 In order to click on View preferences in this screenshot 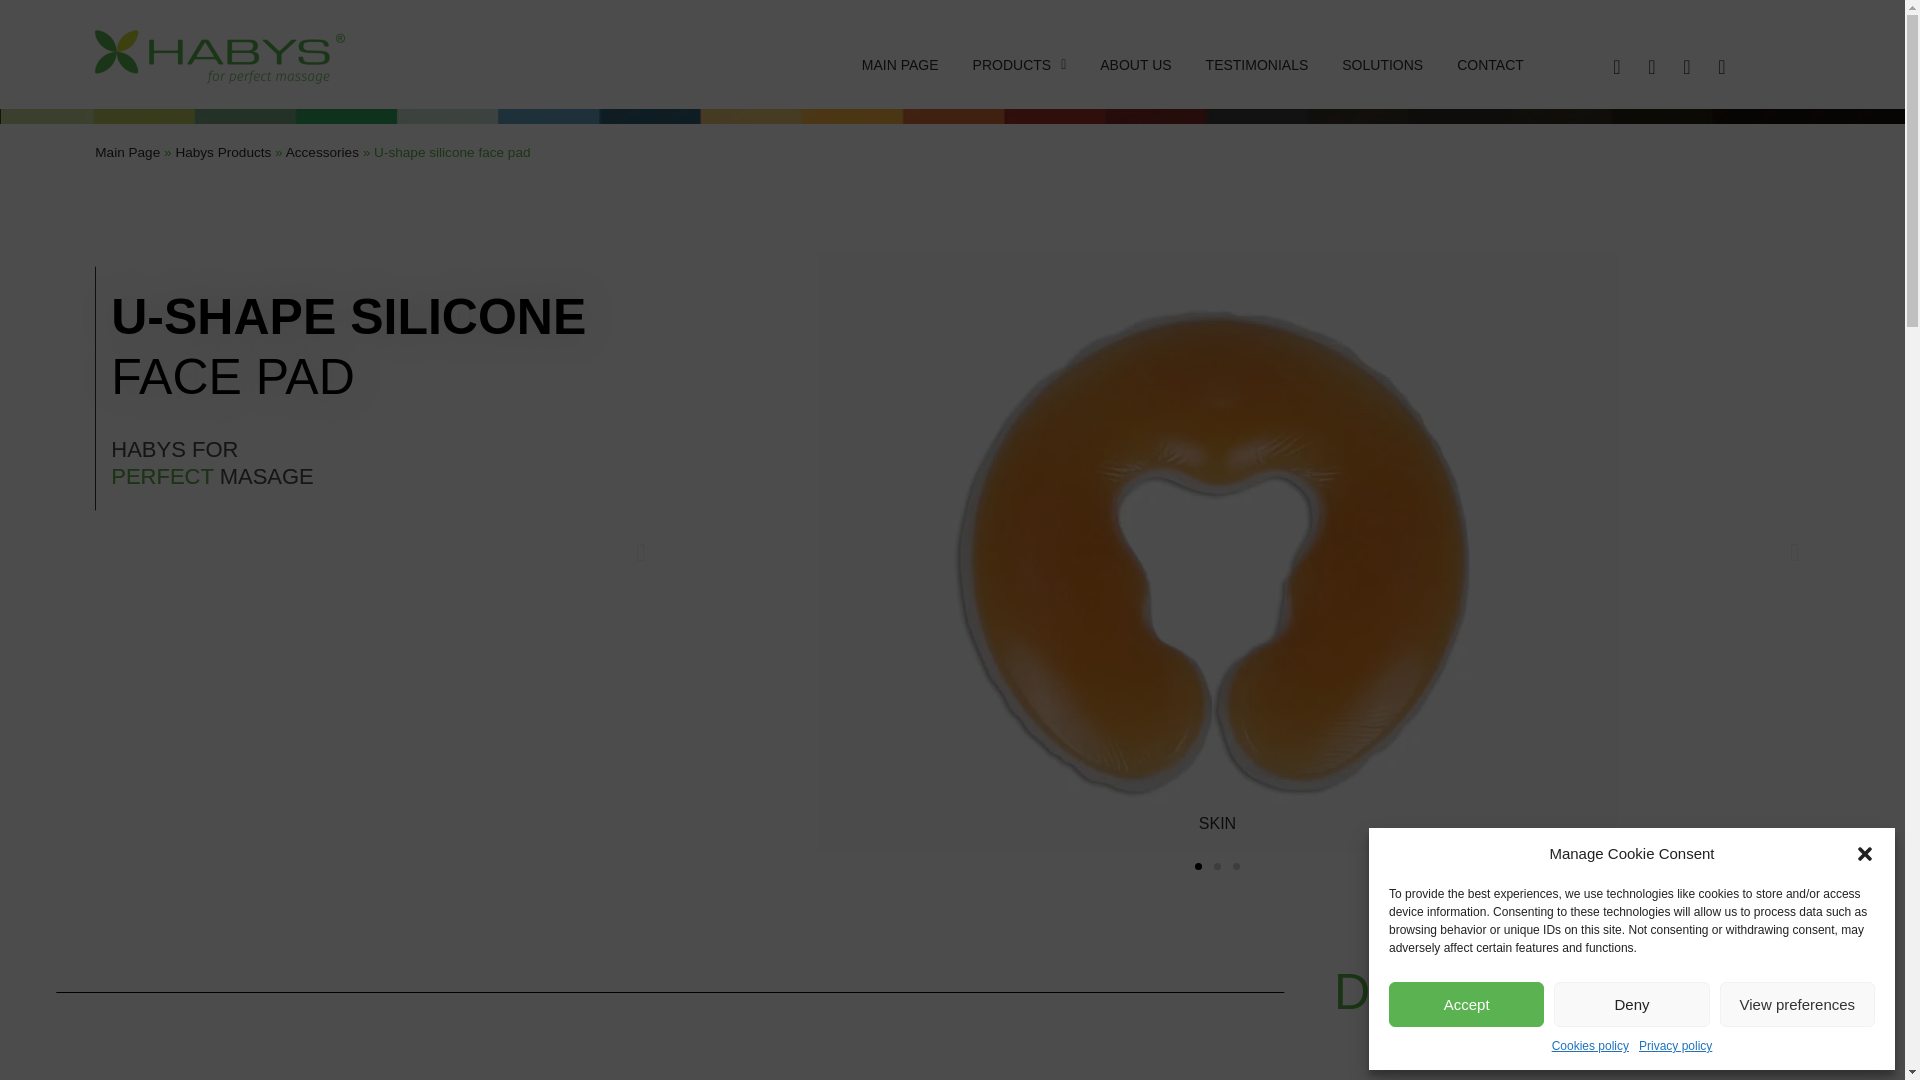, I will do `click(1798, 1004)`.